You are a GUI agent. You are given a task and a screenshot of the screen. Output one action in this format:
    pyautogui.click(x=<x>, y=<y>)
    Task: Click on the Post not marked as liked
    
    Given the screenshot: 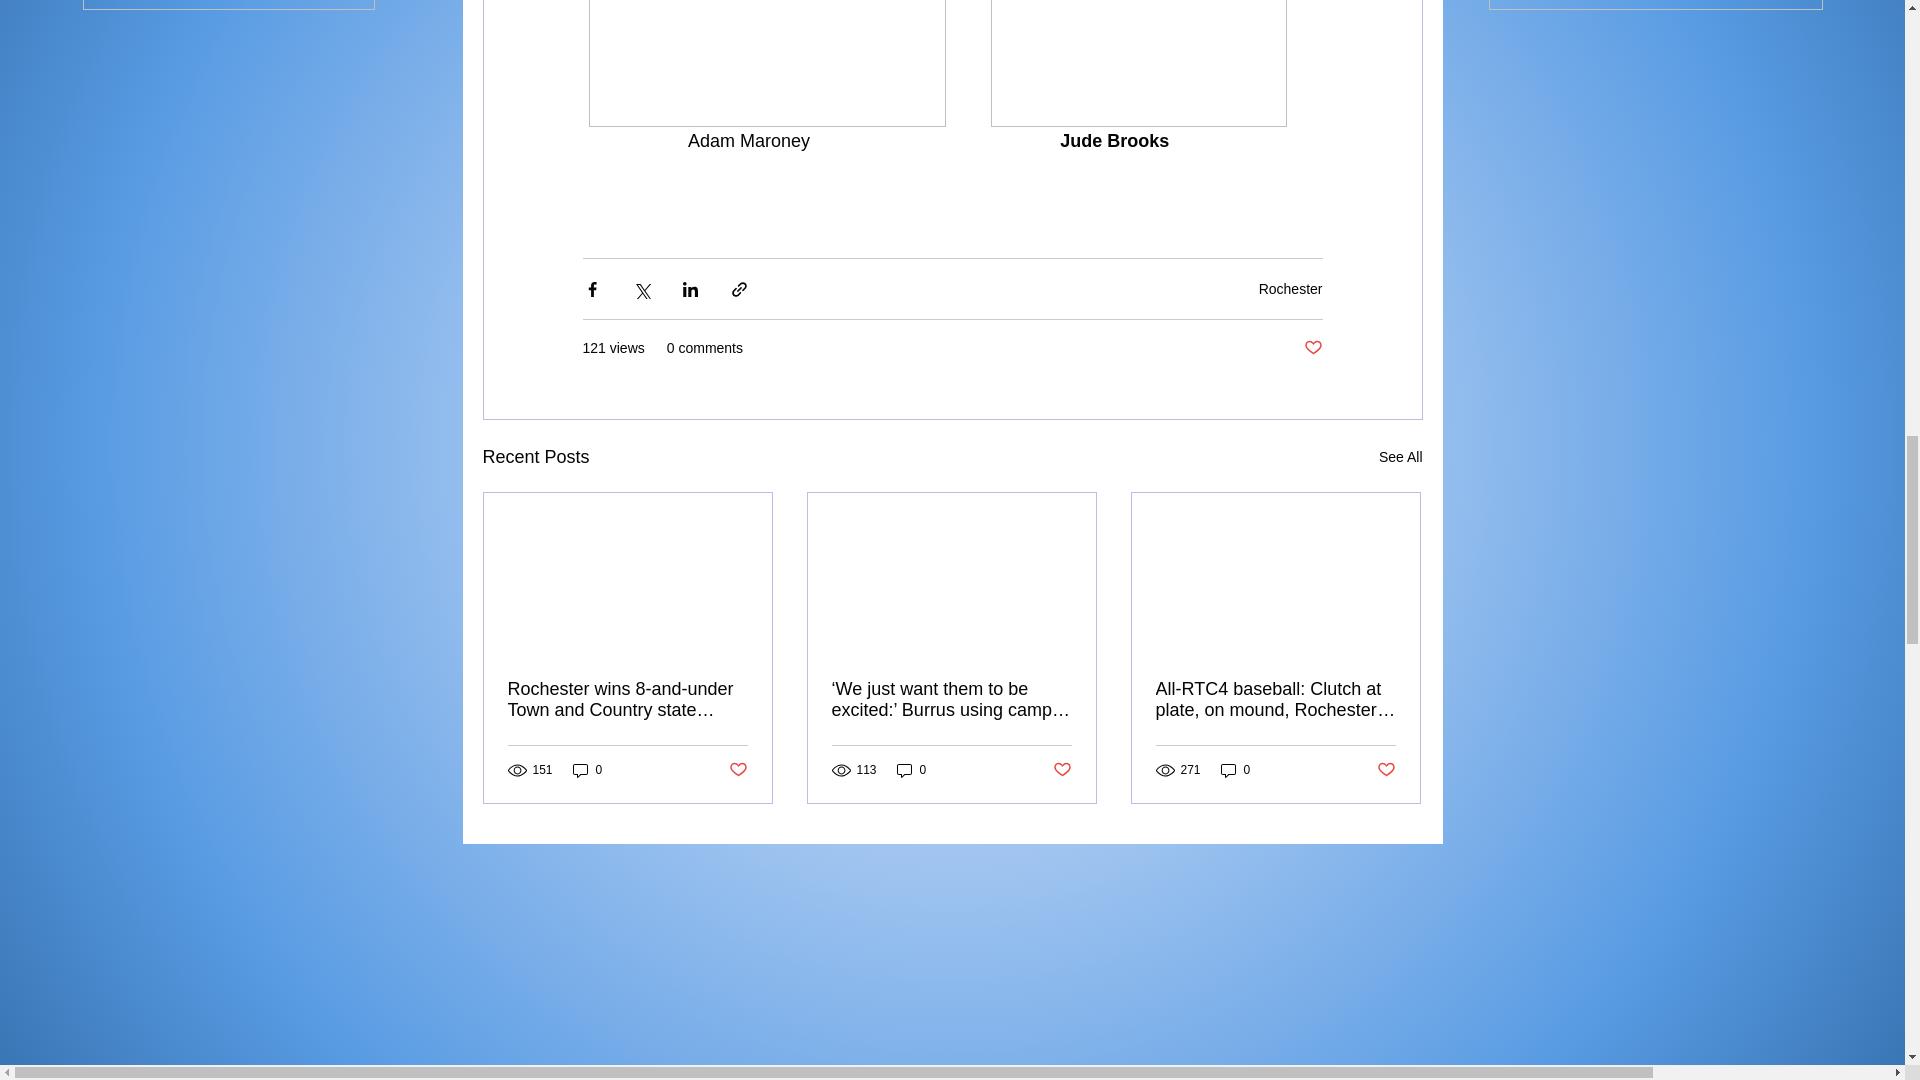 What is the action you would take?
    pyautogui.click(x=1312, y=348)
    